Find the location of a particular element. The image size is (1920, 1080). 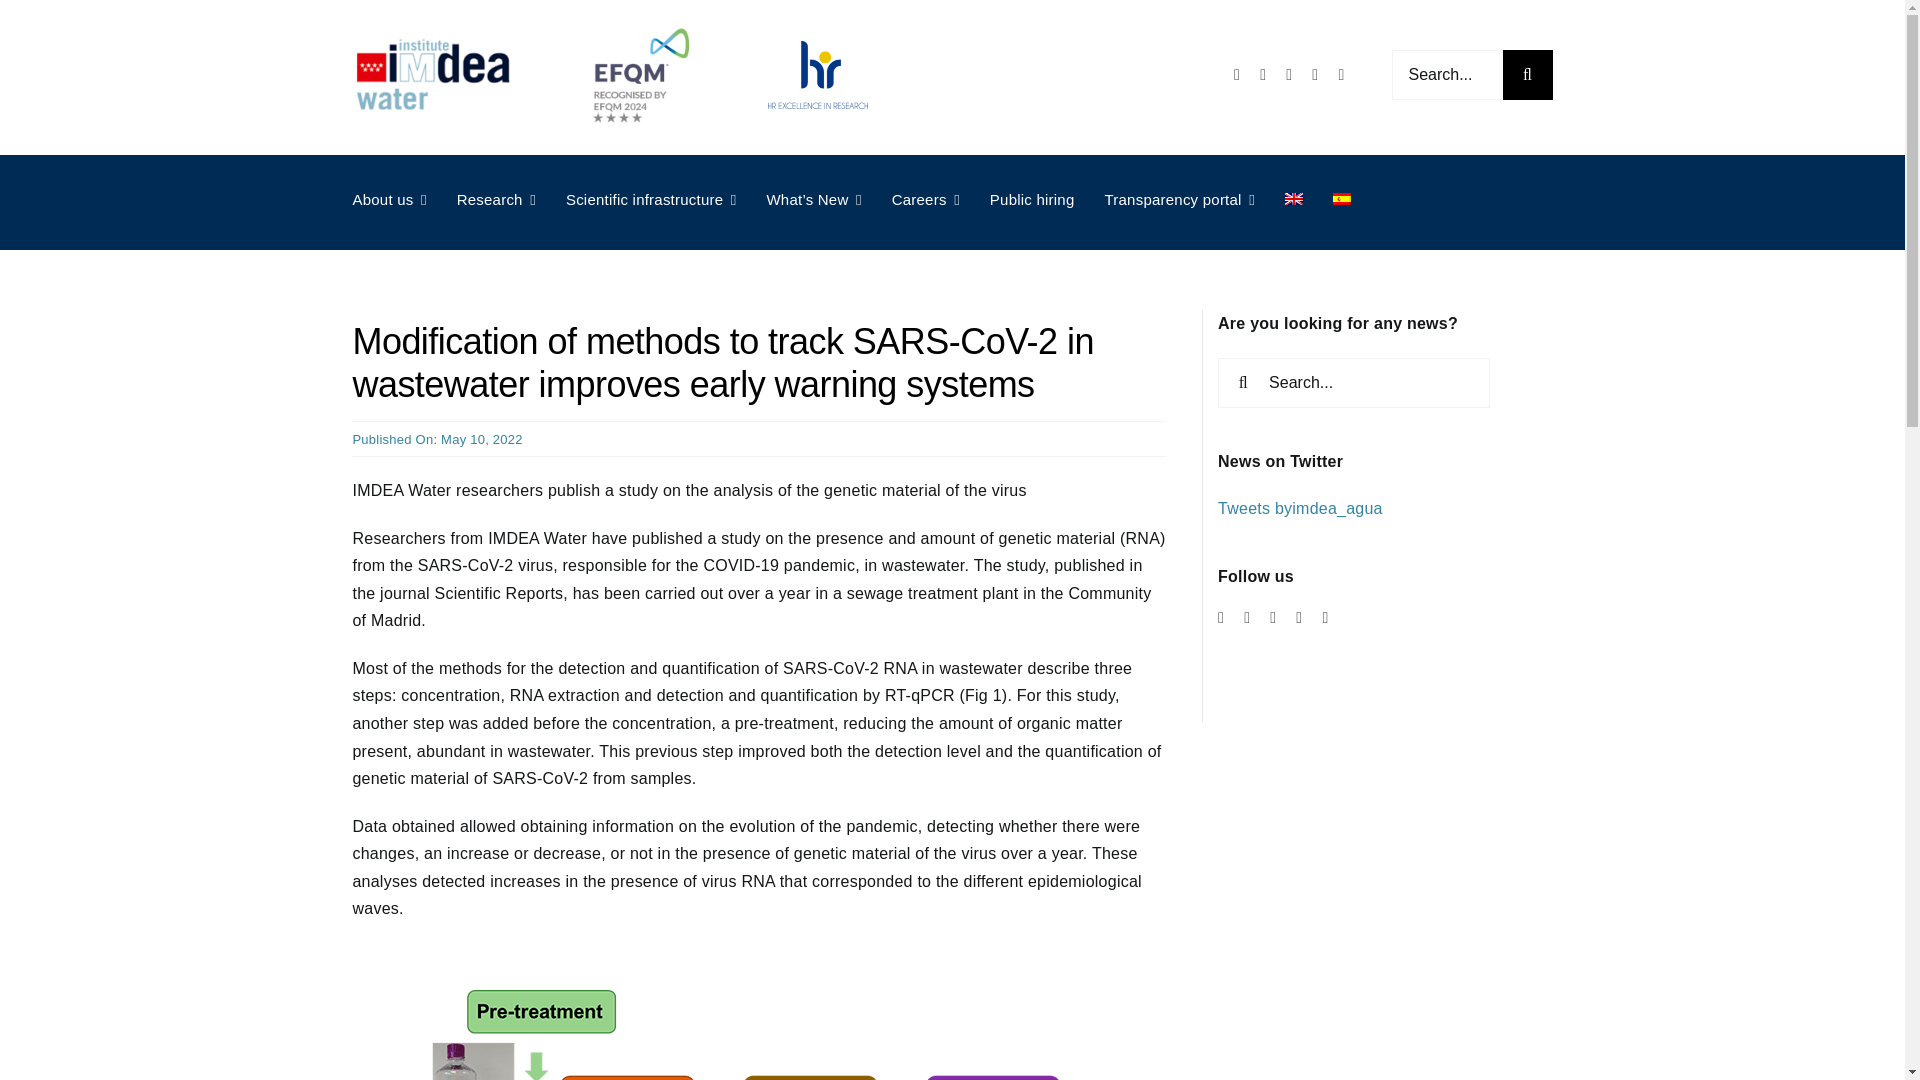

Scientific infrastructure is located at coordinates (652, 200).